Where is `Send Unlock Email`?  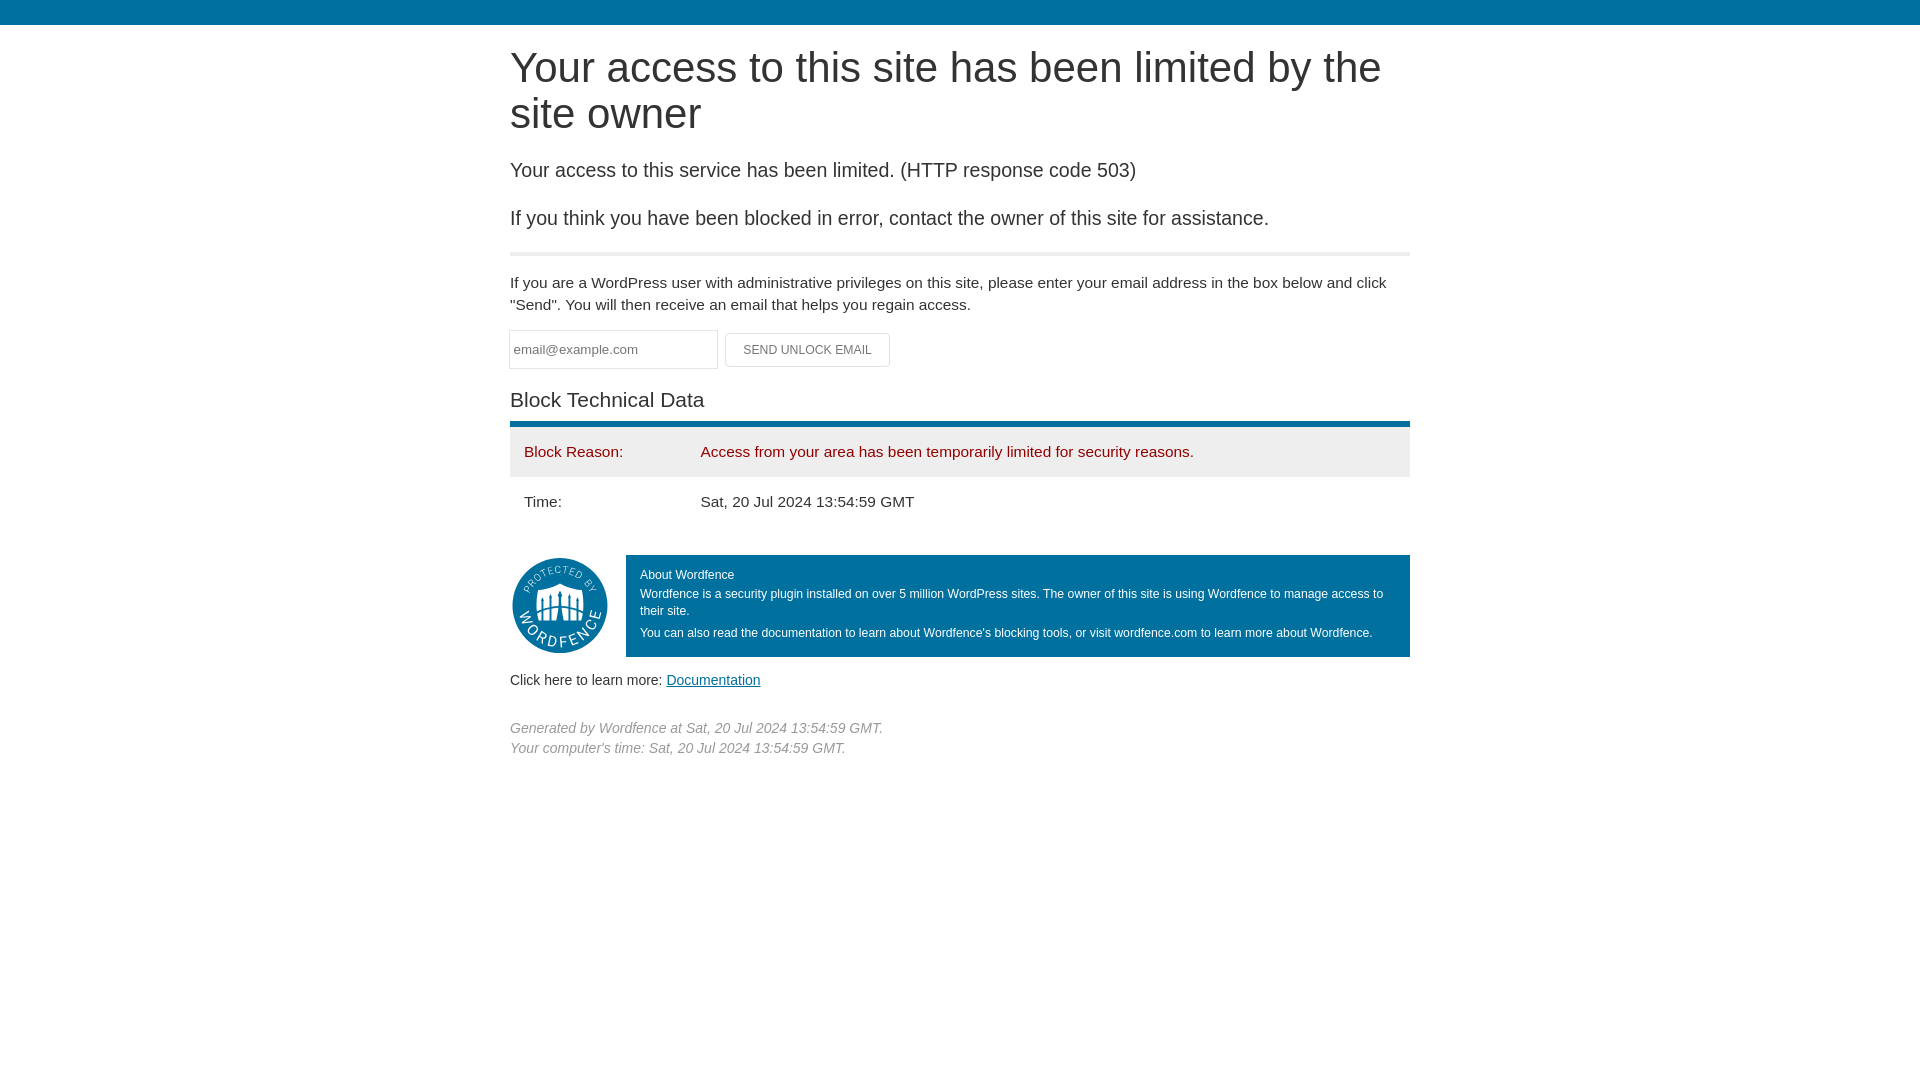 Send Unlock Email is located at coordinates (808, 350).